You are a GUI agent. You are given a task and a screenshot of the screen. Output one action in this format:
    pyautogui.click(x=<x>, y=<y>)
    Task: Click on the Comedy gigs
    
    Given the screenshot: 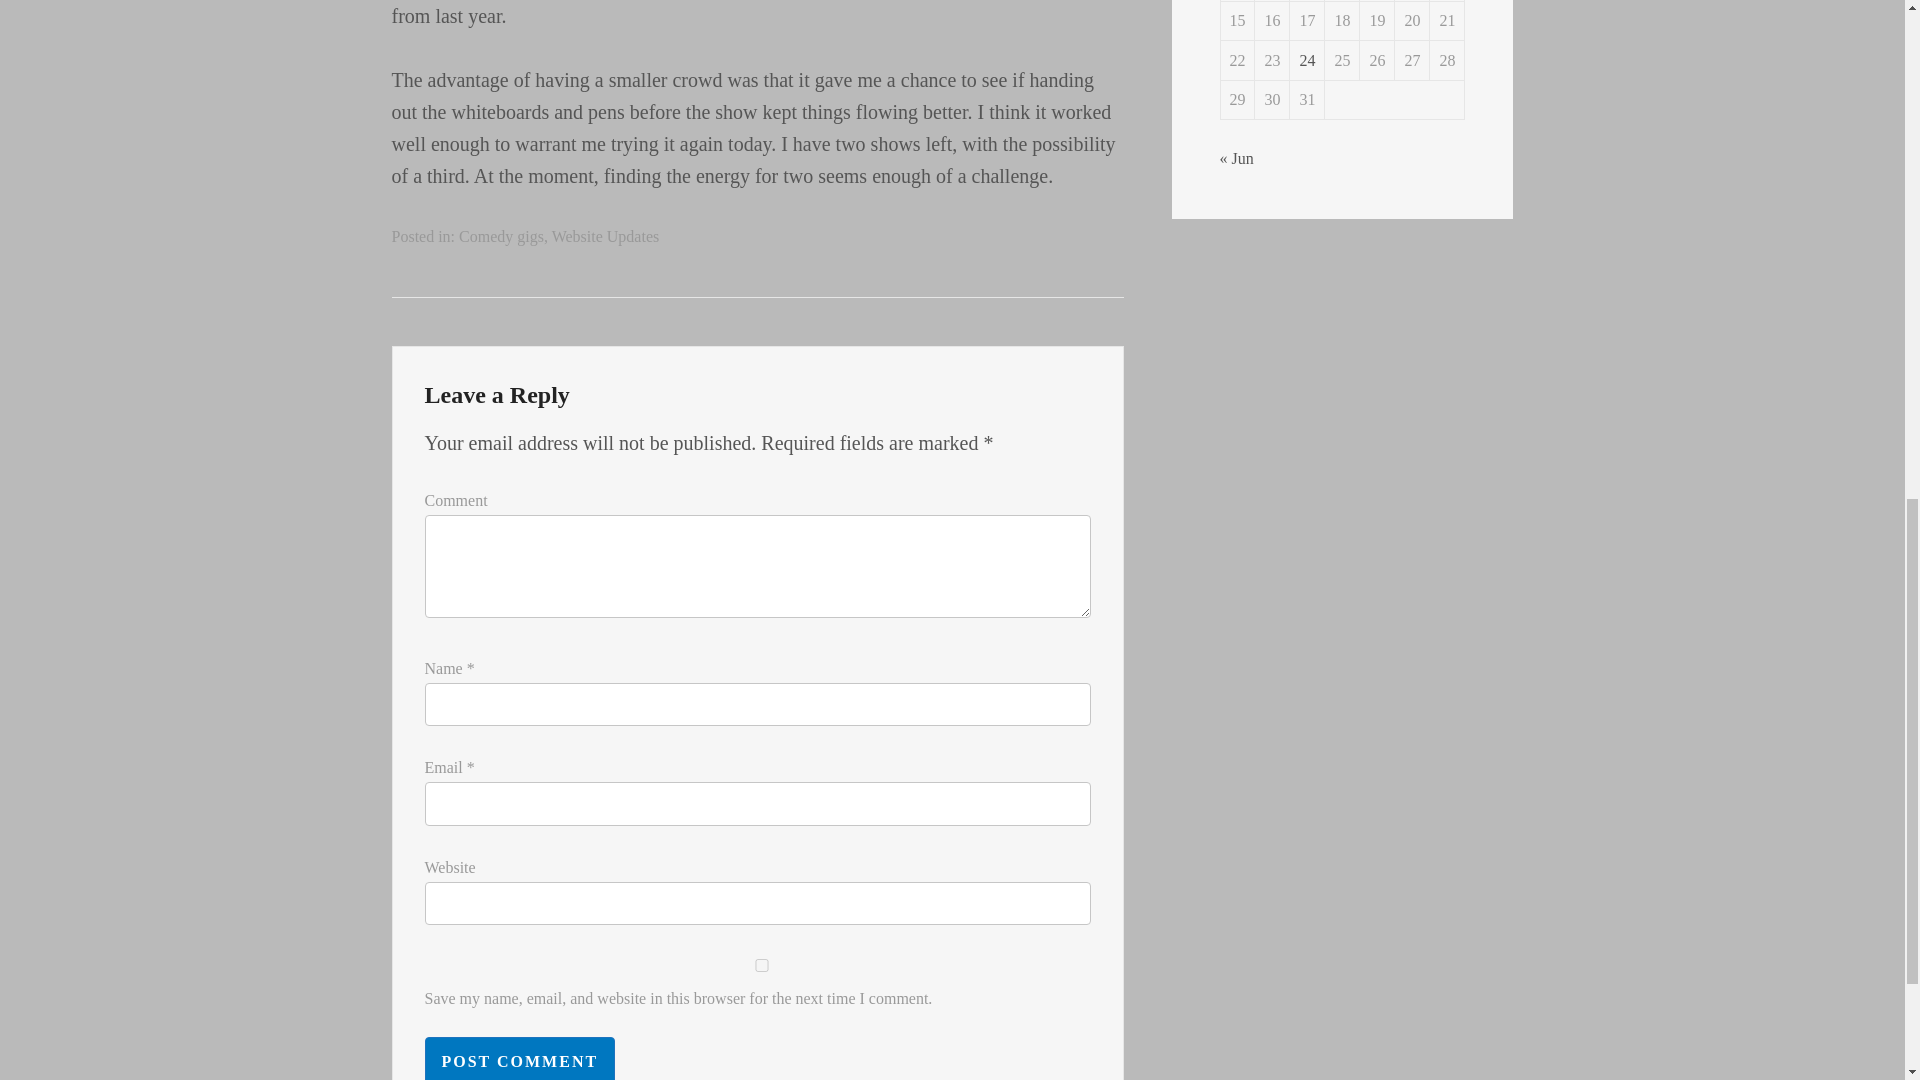 What is the action you would take?
    pyautogui.click(x=500, y=236)
    